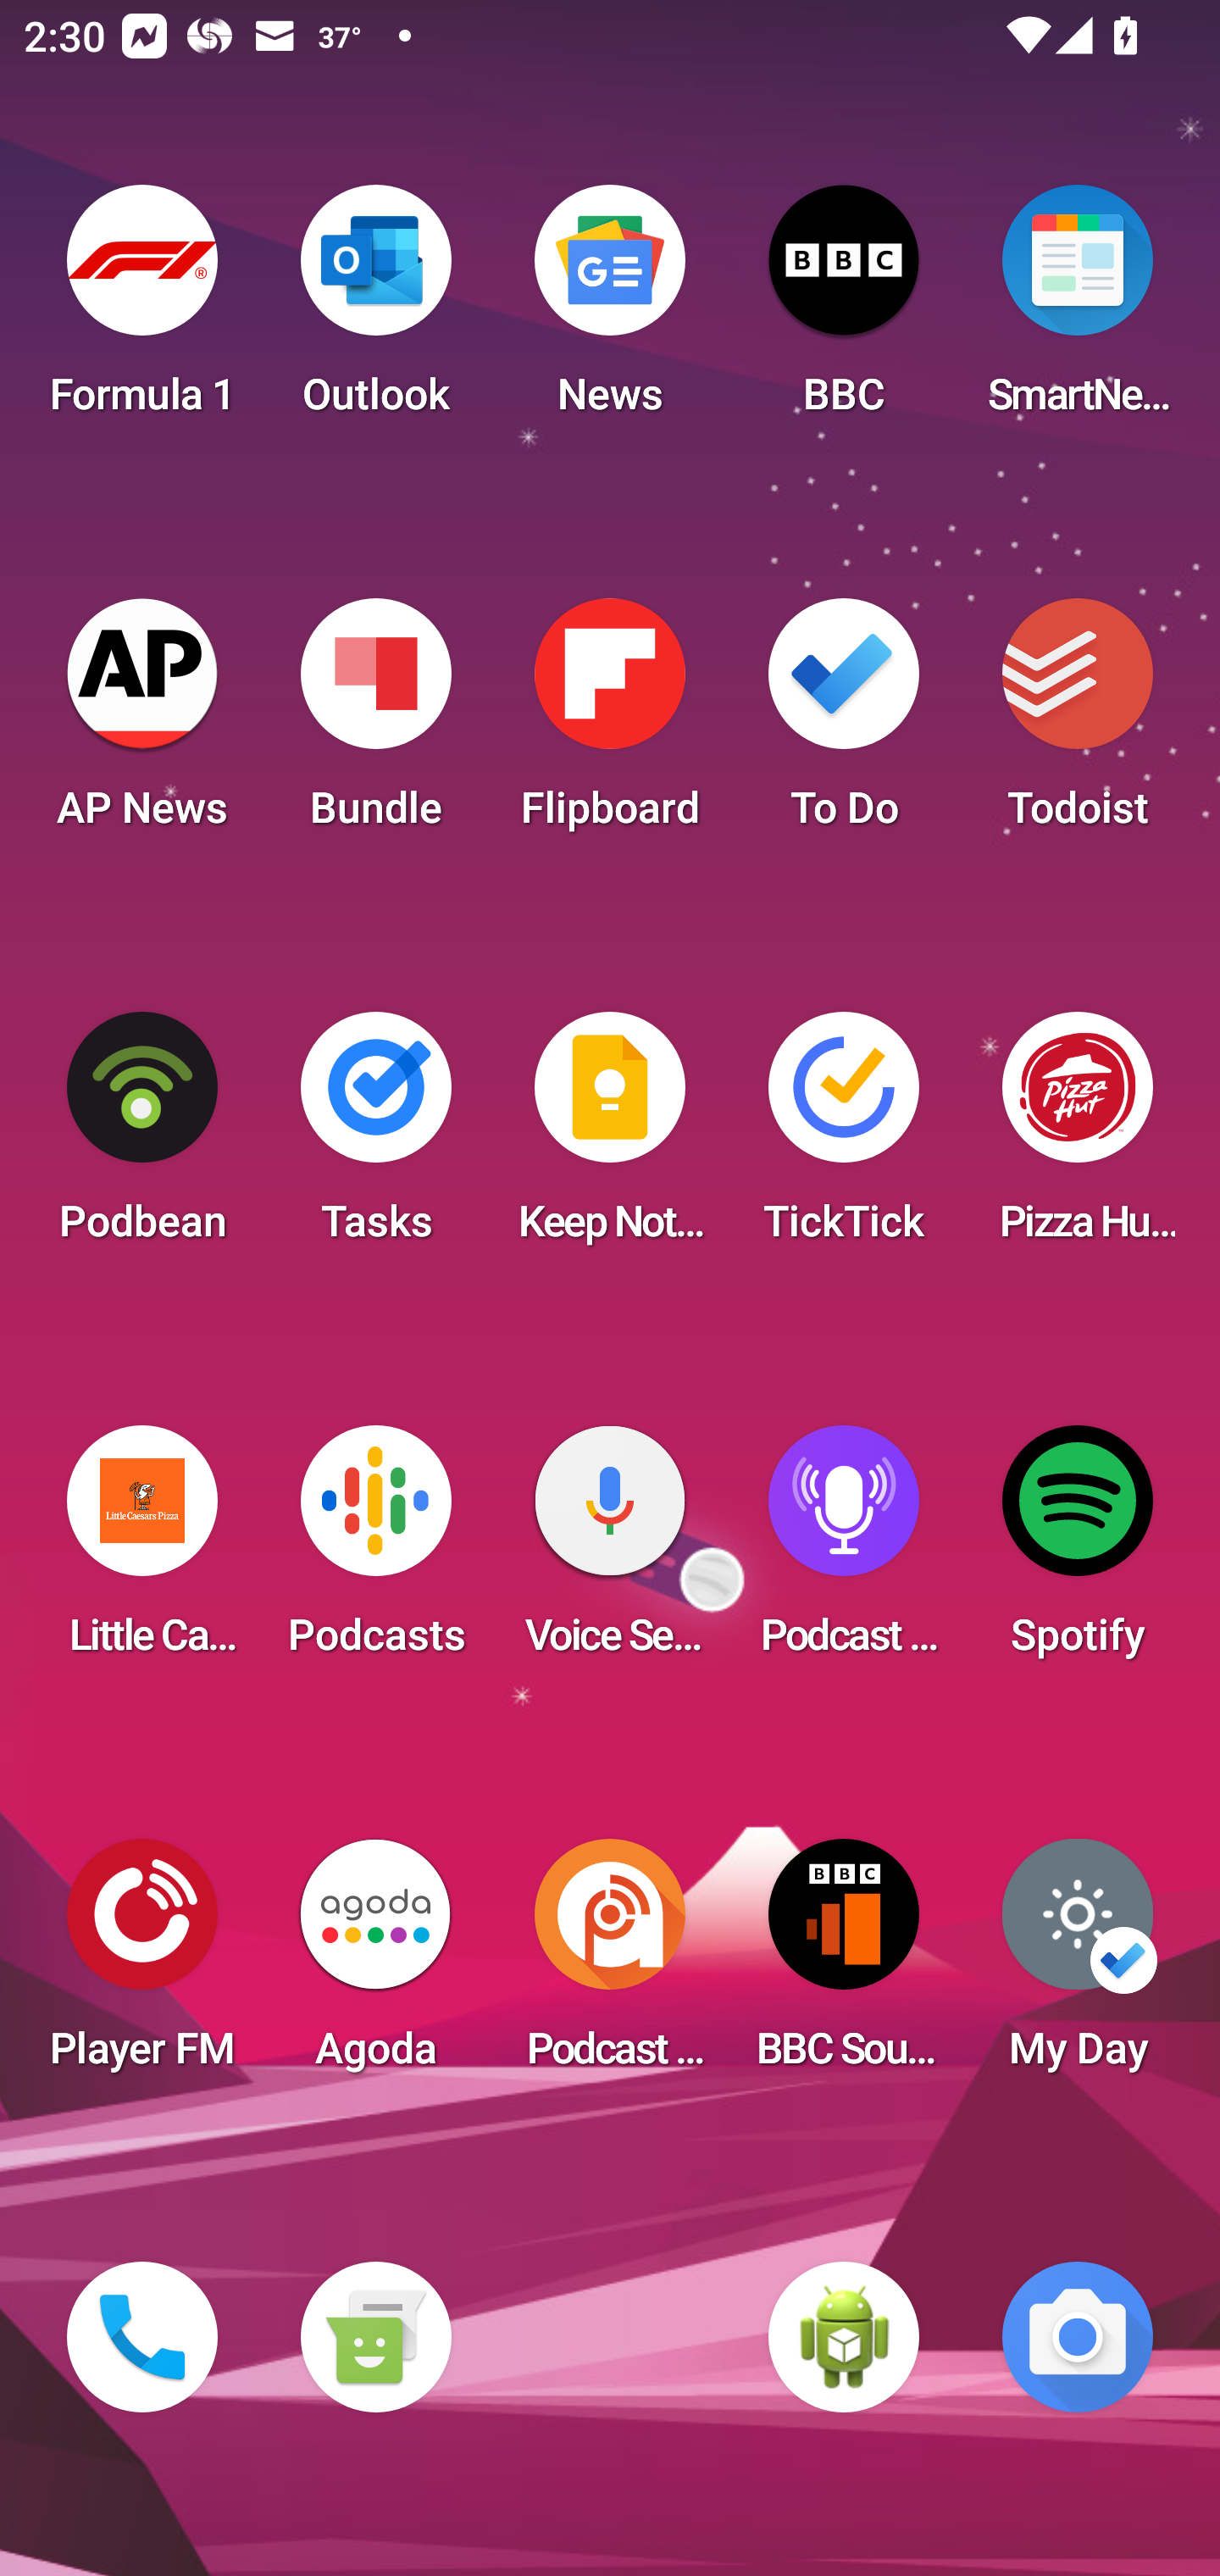  I want to click on Podbean, so click(142, 1137).